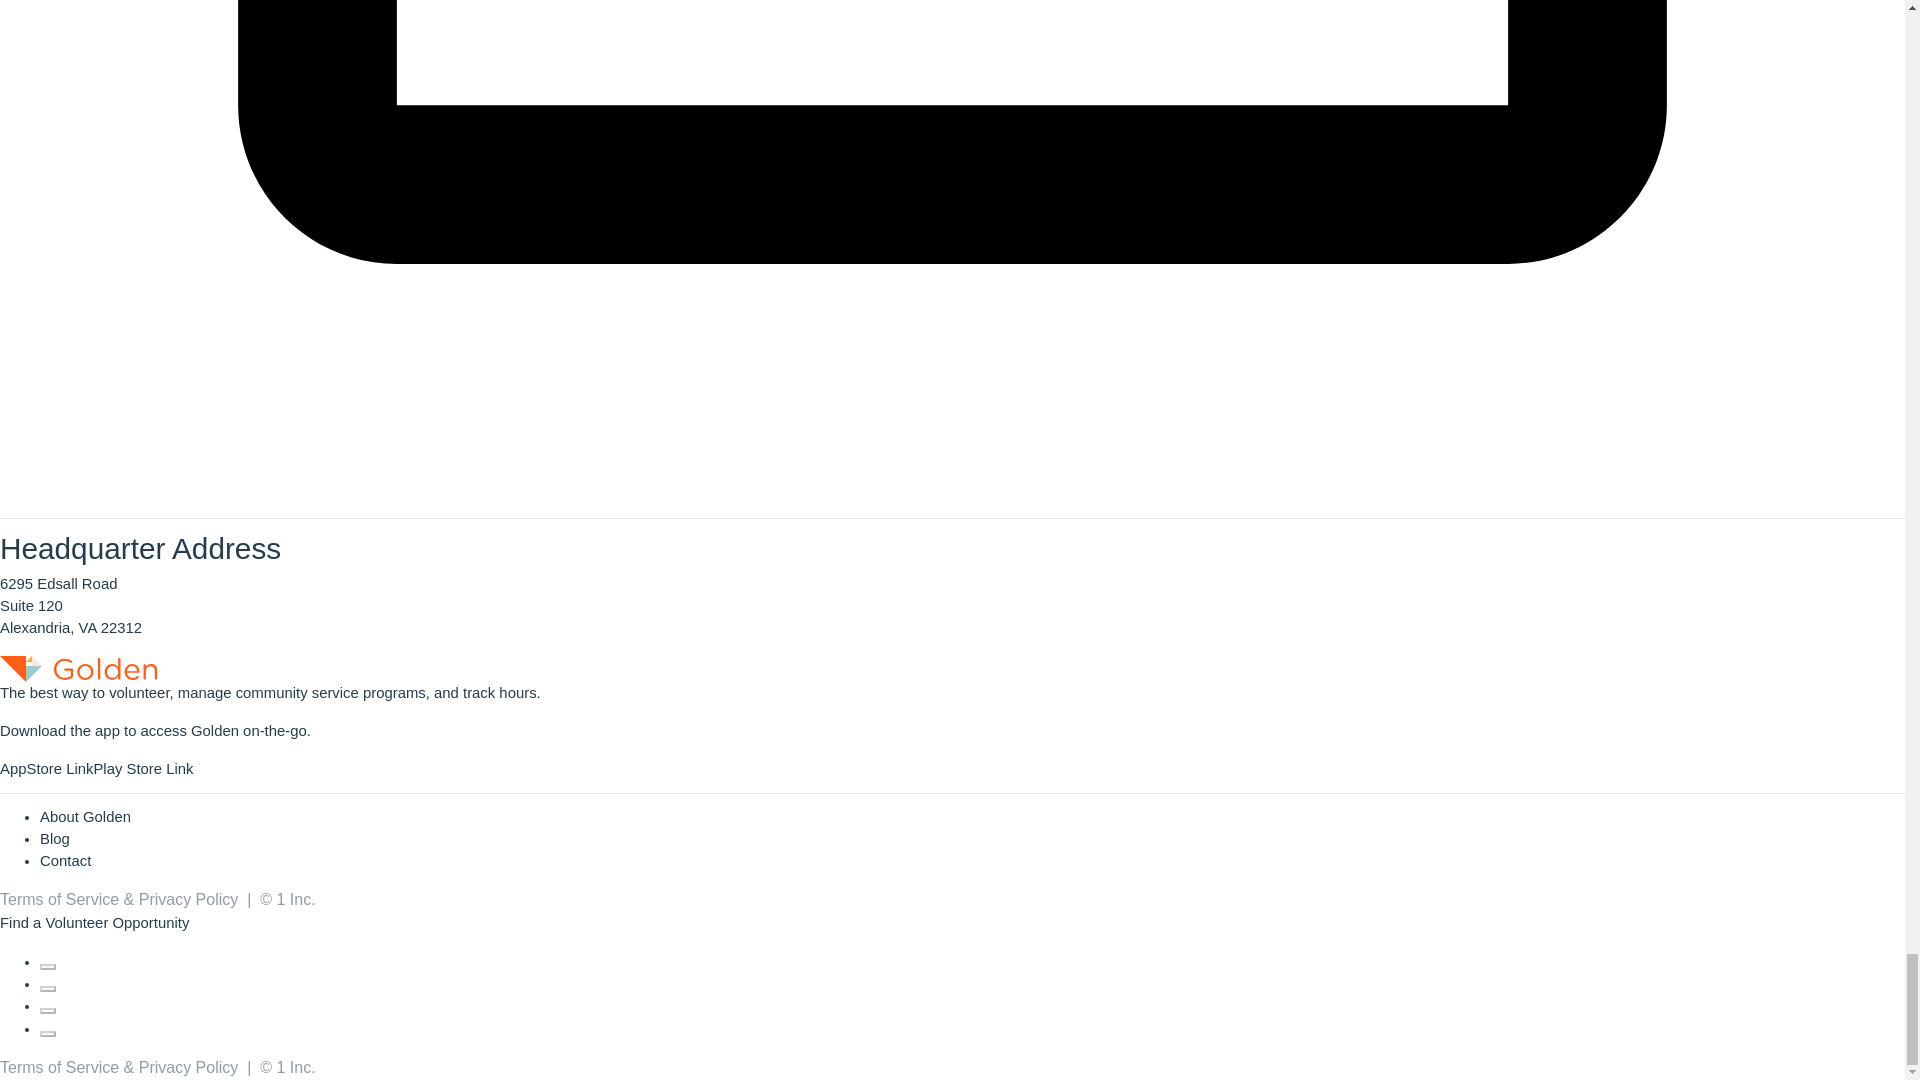  What do you see at coordinates (48, 1006) in the screenshot?
I see `Visit Us On Instagram` at bounding box center [48, 1006].